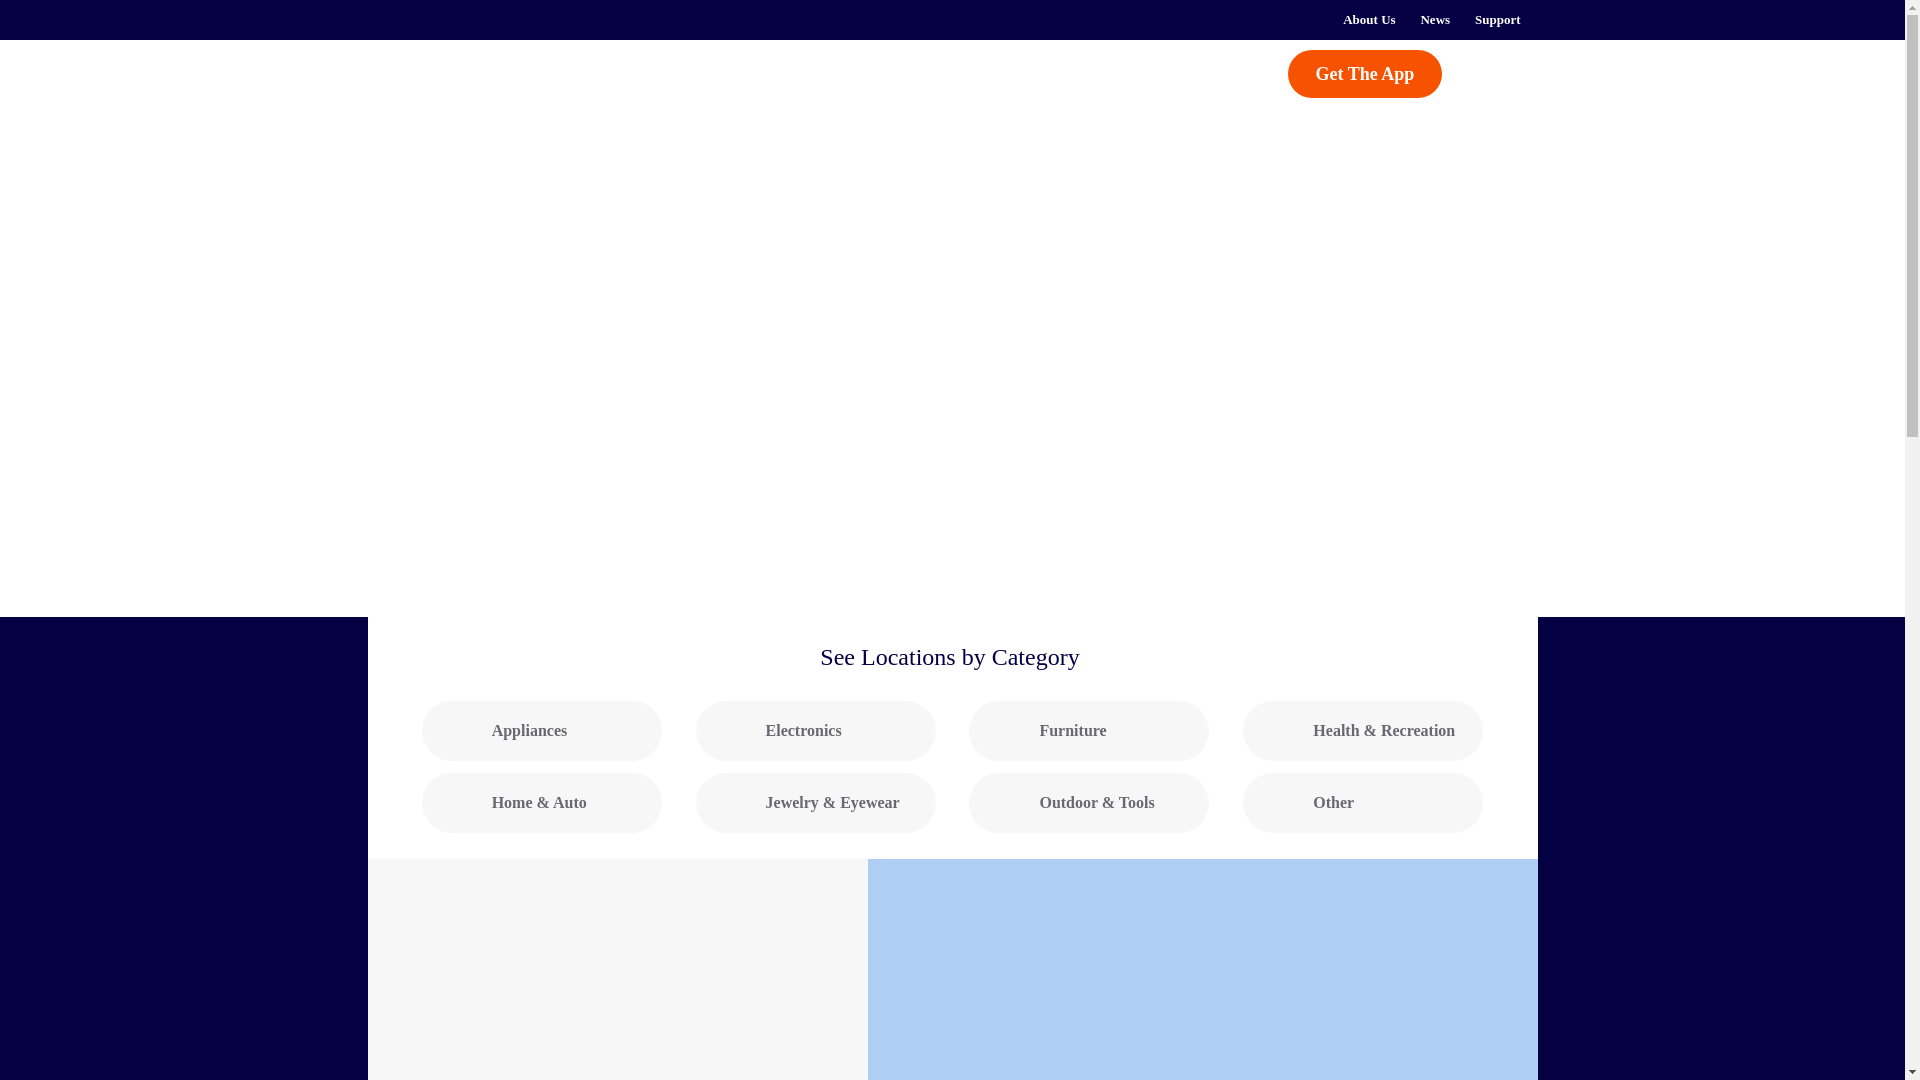 The height and width of the screenshot is (1080, 1920). I want to click on Electronics, so click(816, 730).